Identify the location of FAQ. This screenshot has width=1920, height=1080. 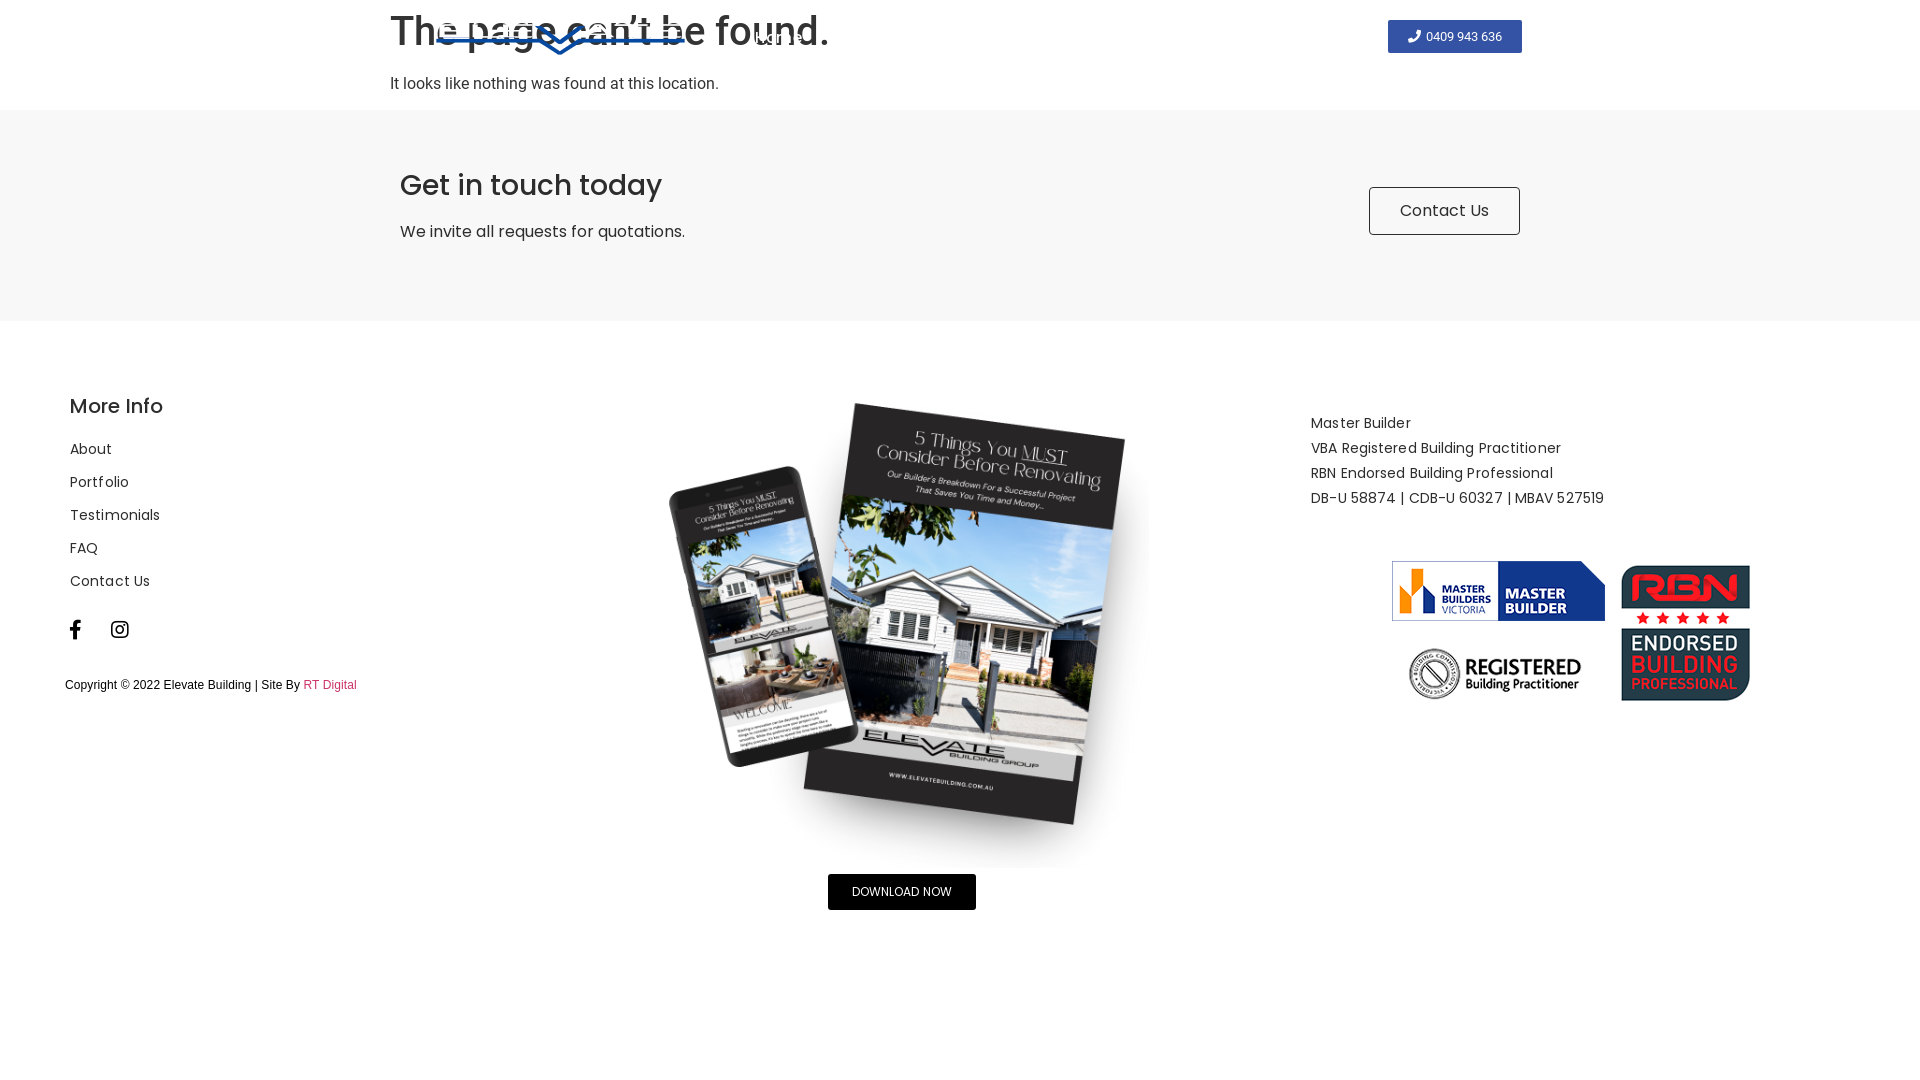
(341, 548).